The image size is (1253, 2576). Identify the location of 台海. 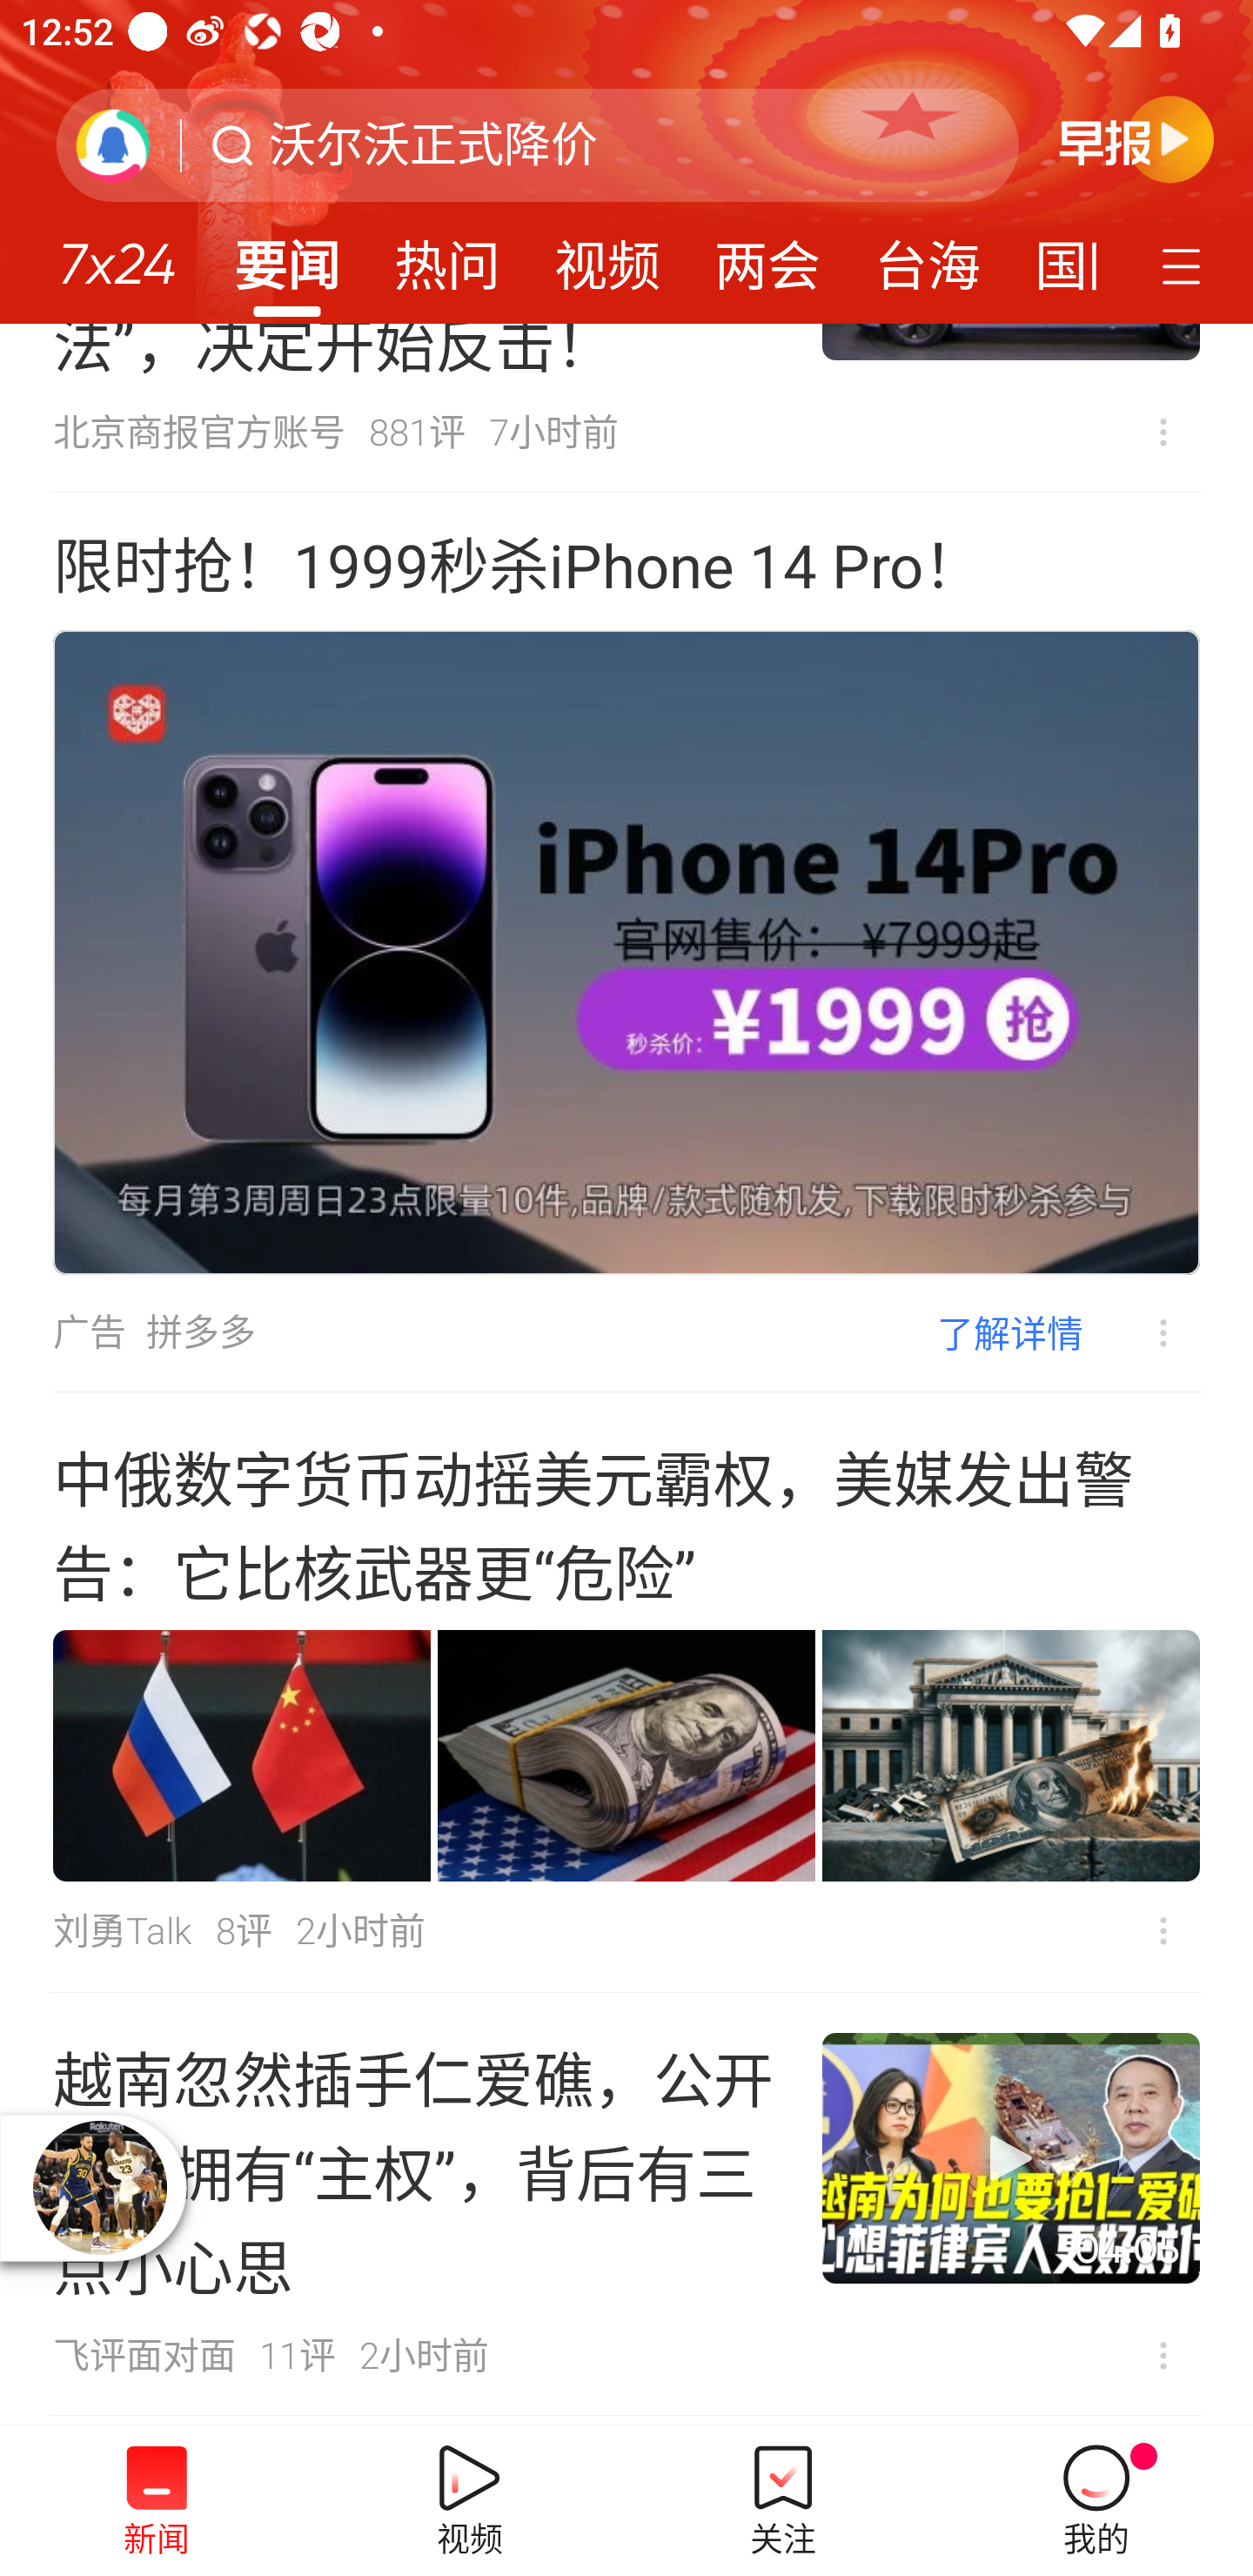
(927, 256).